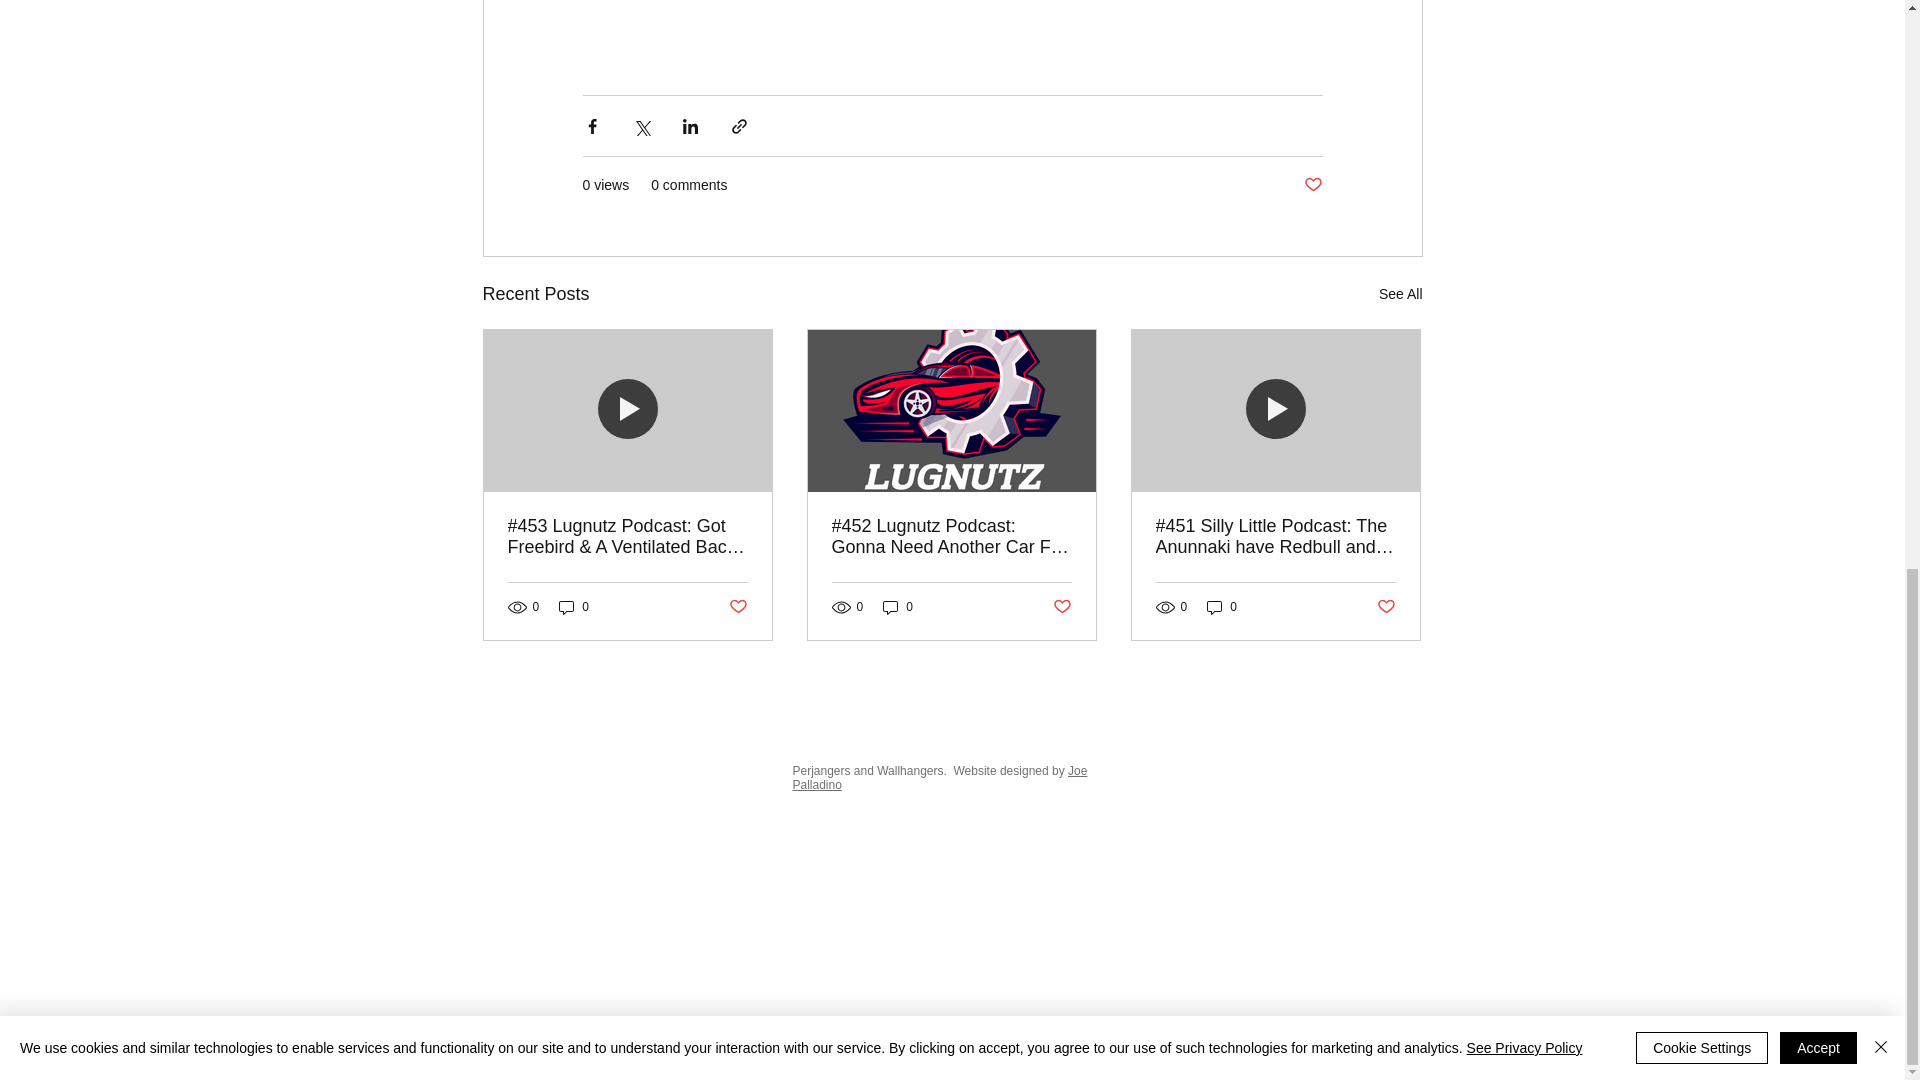 The image size is (1920, 1080). What do you see at coordinates (1386, 607) in the screenshot?
I see `Post not marked as liked` at bounding box center [1386, 607].